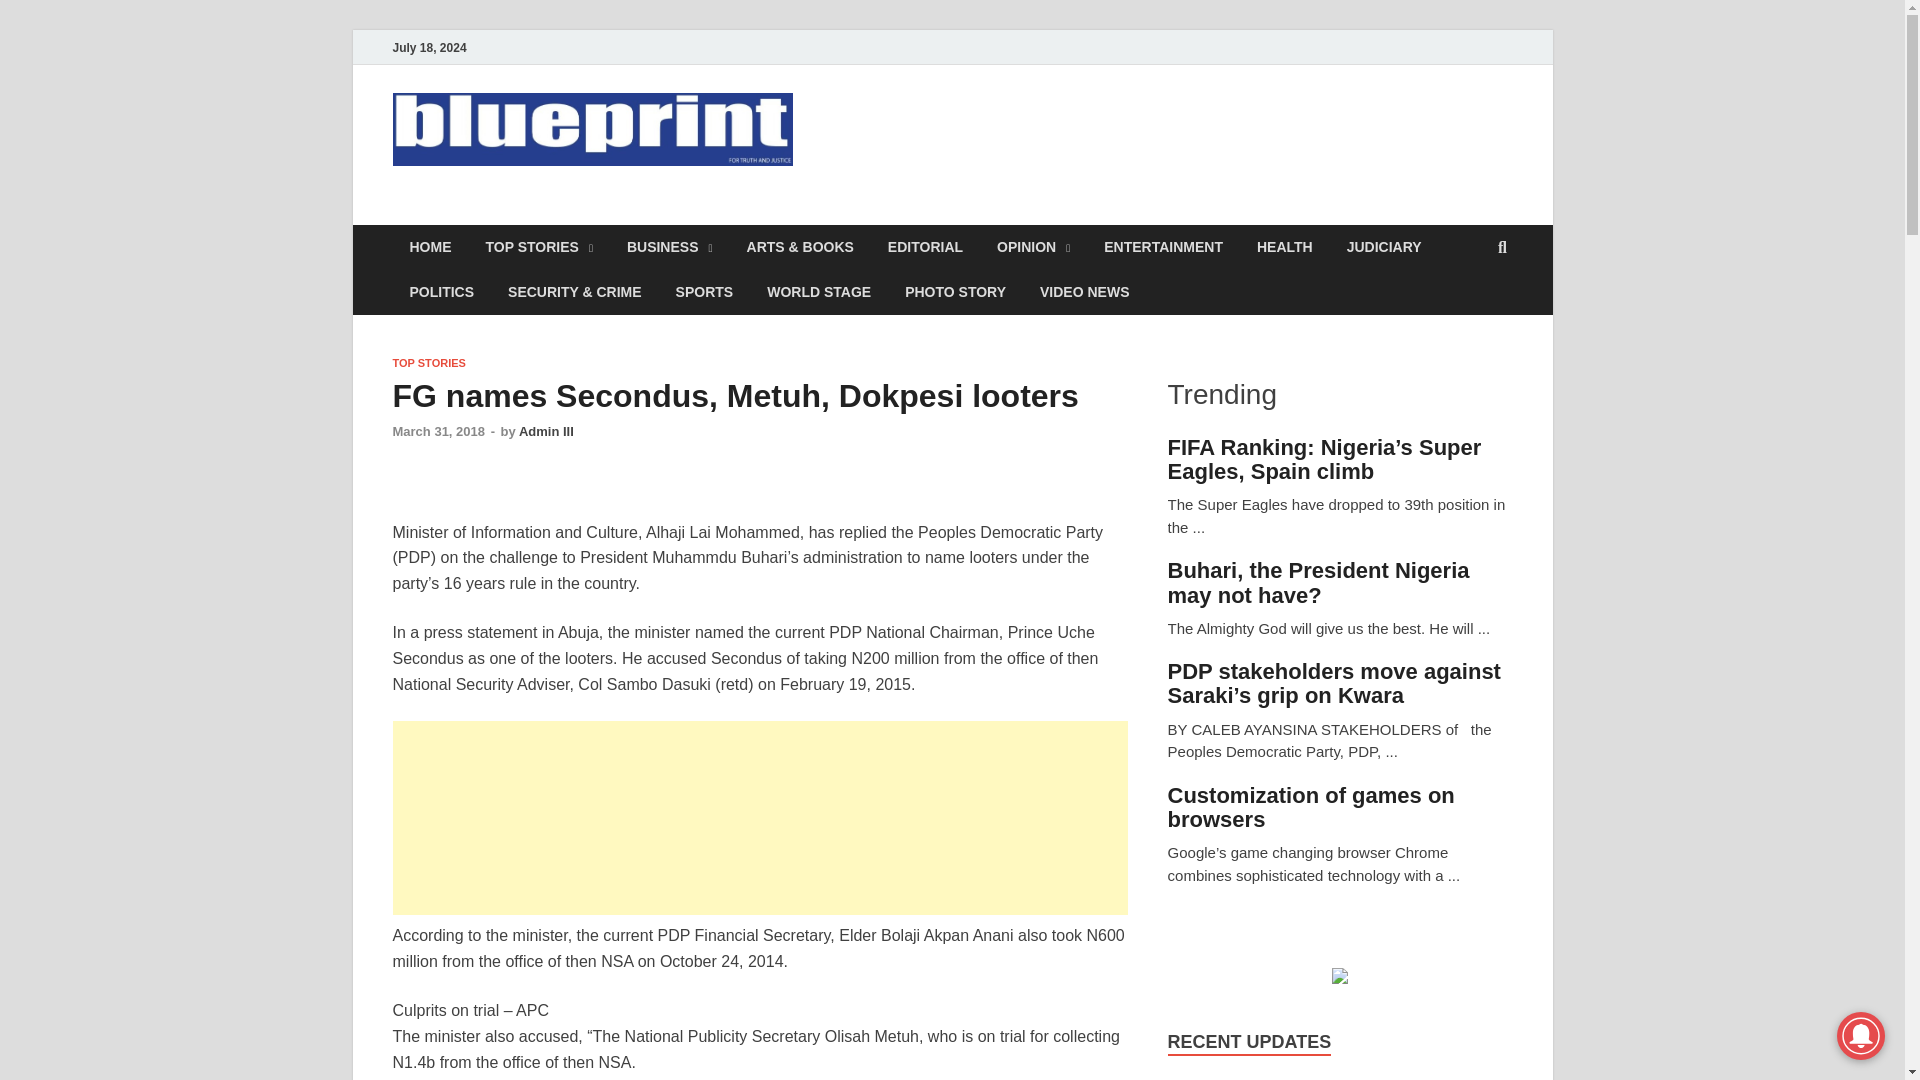  I want to click on BUSINESS, so click(670, 247).